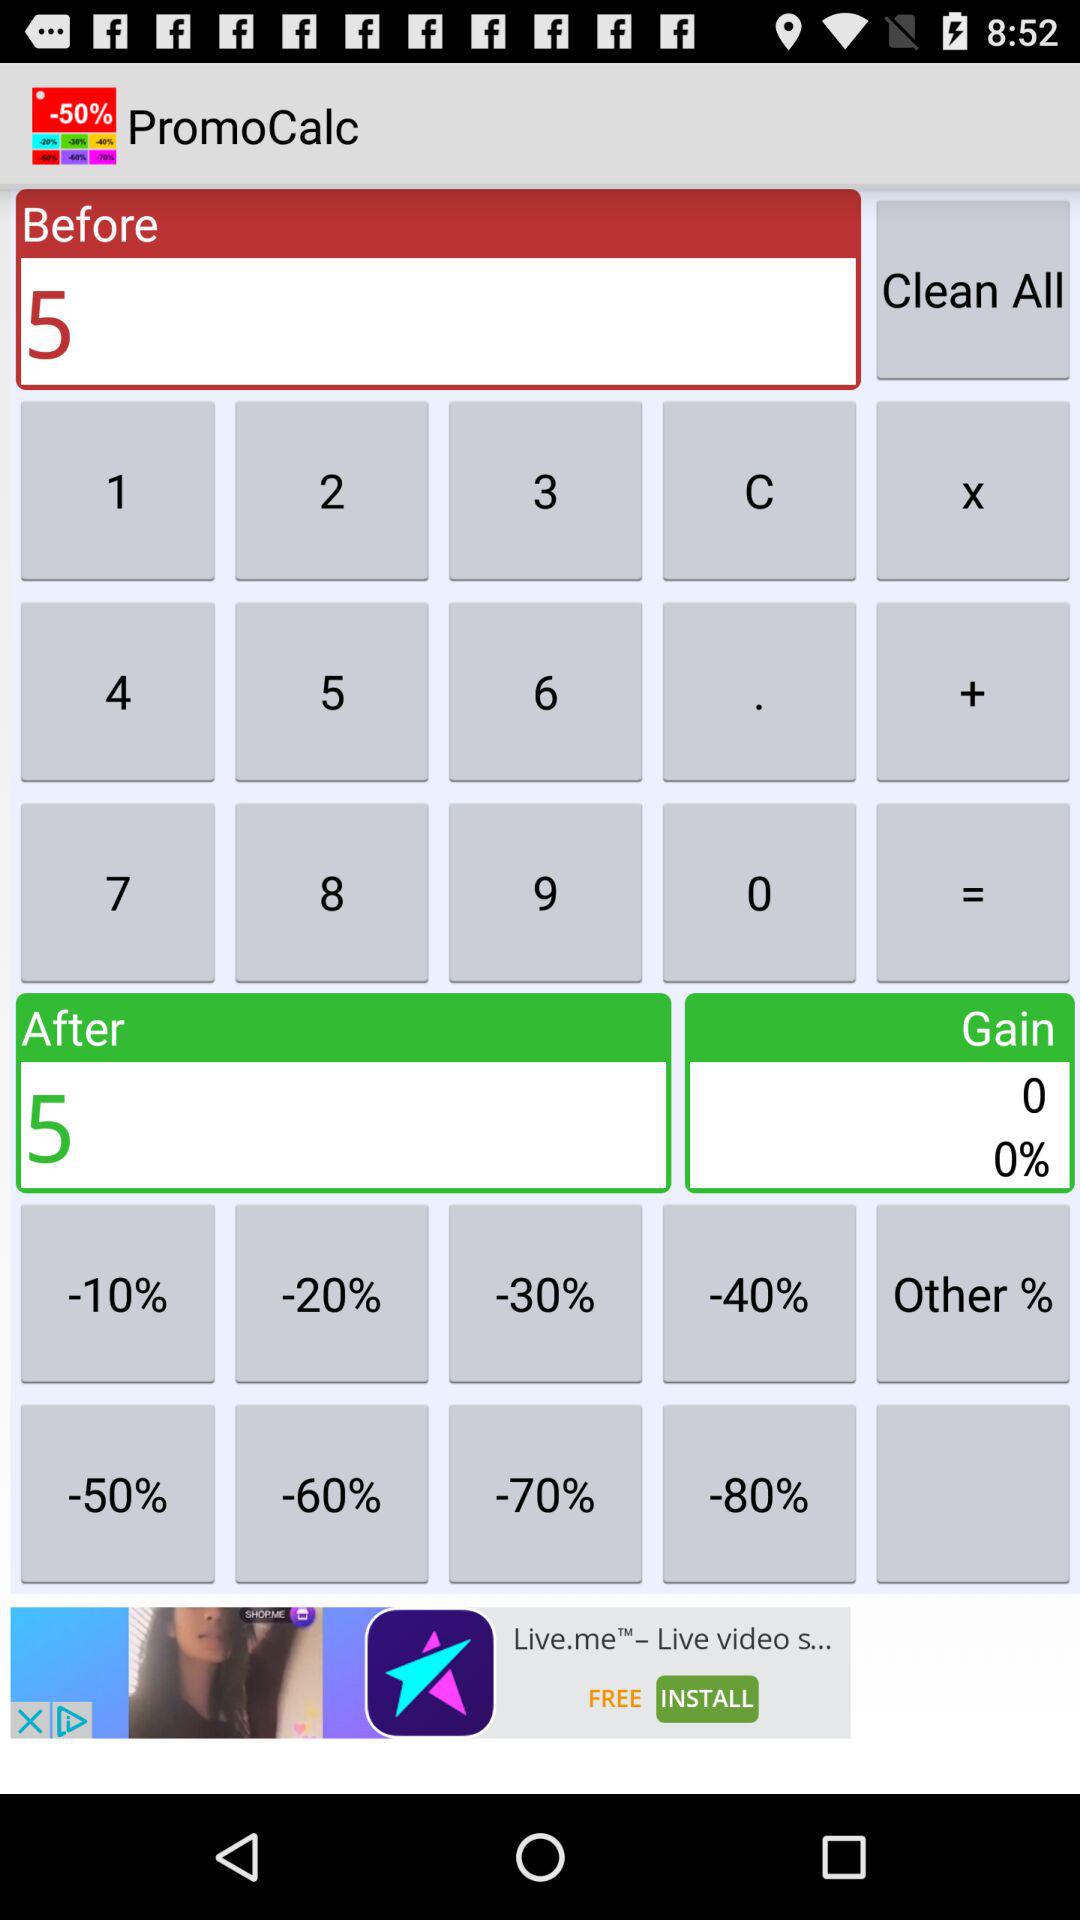  Describe the element at coordinates (430, 1672) in the screenshot. I see `advertisement for living near person` at that location.